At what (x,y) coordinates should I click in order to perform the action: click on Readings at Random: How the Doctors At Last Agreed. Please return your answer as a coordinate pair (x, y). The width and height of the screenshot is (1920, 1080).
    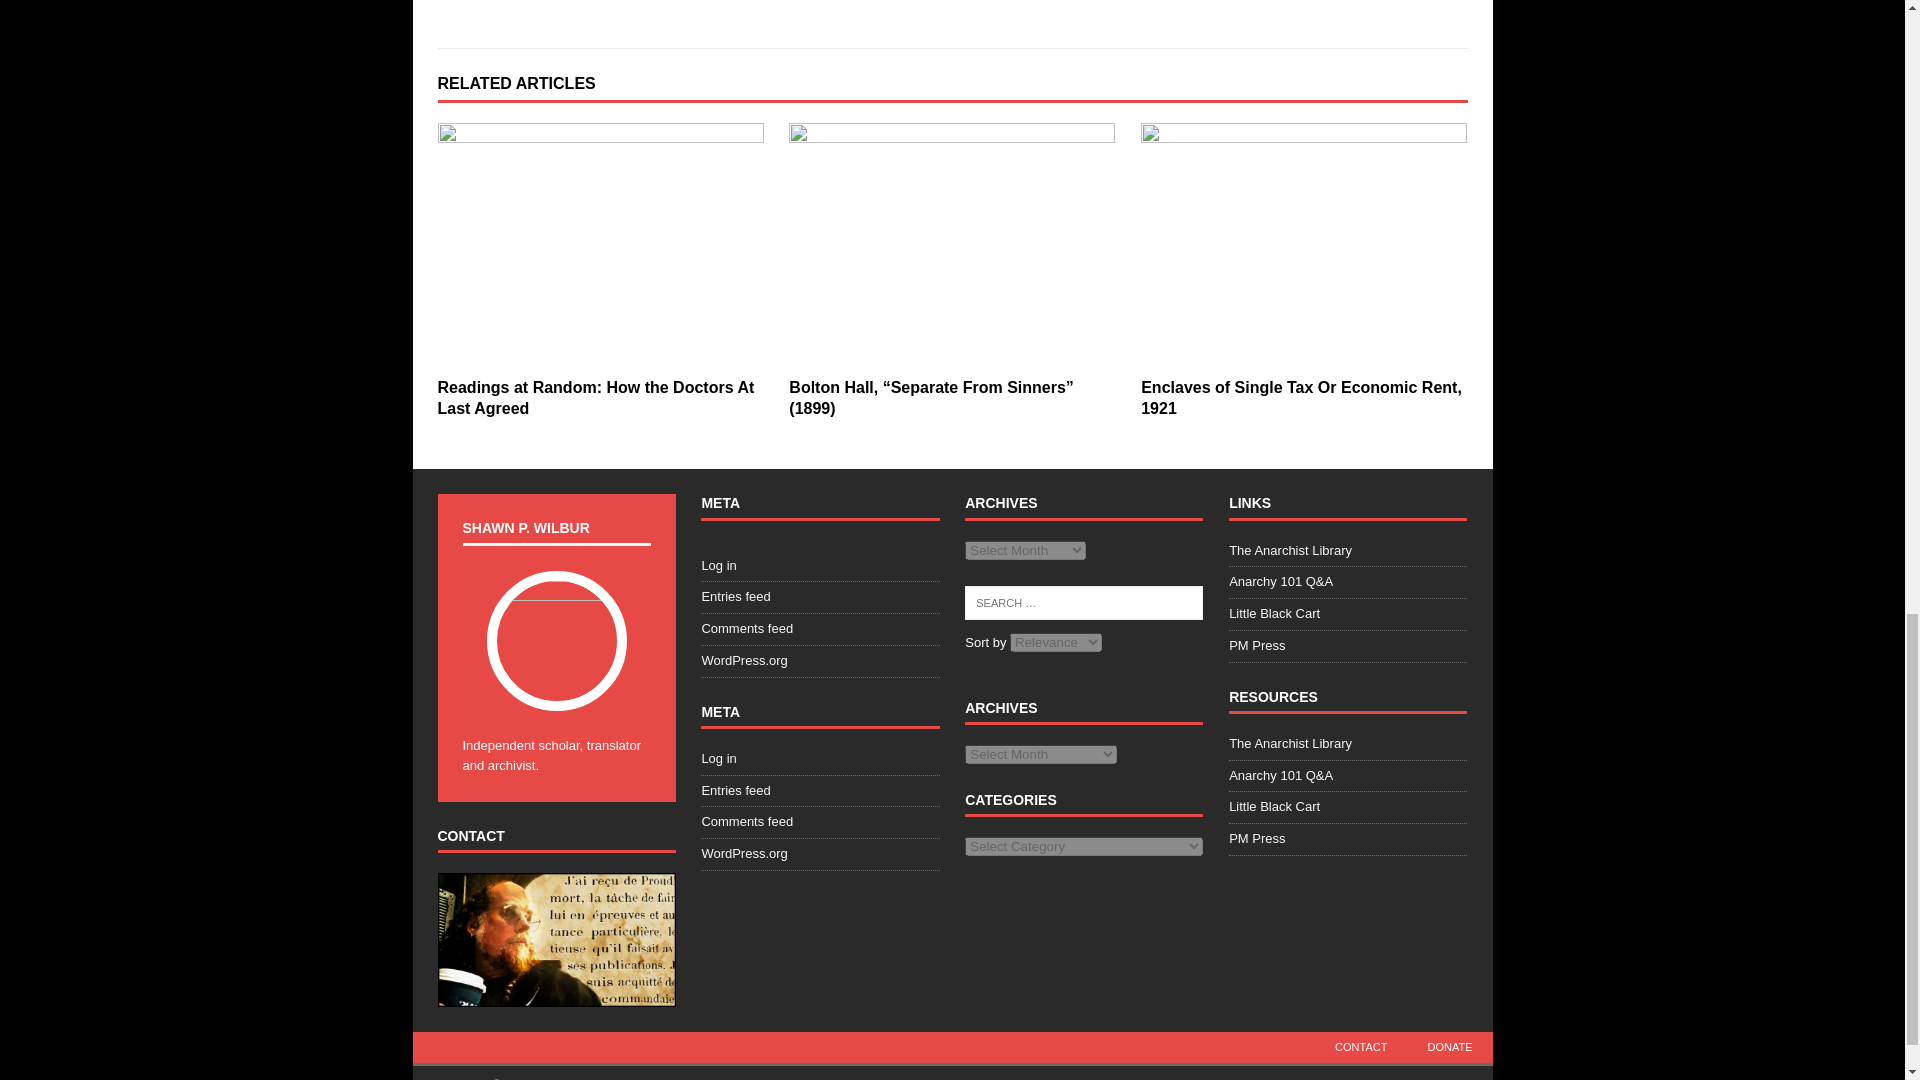
    Looking at the image, I should click on (1300, 398).